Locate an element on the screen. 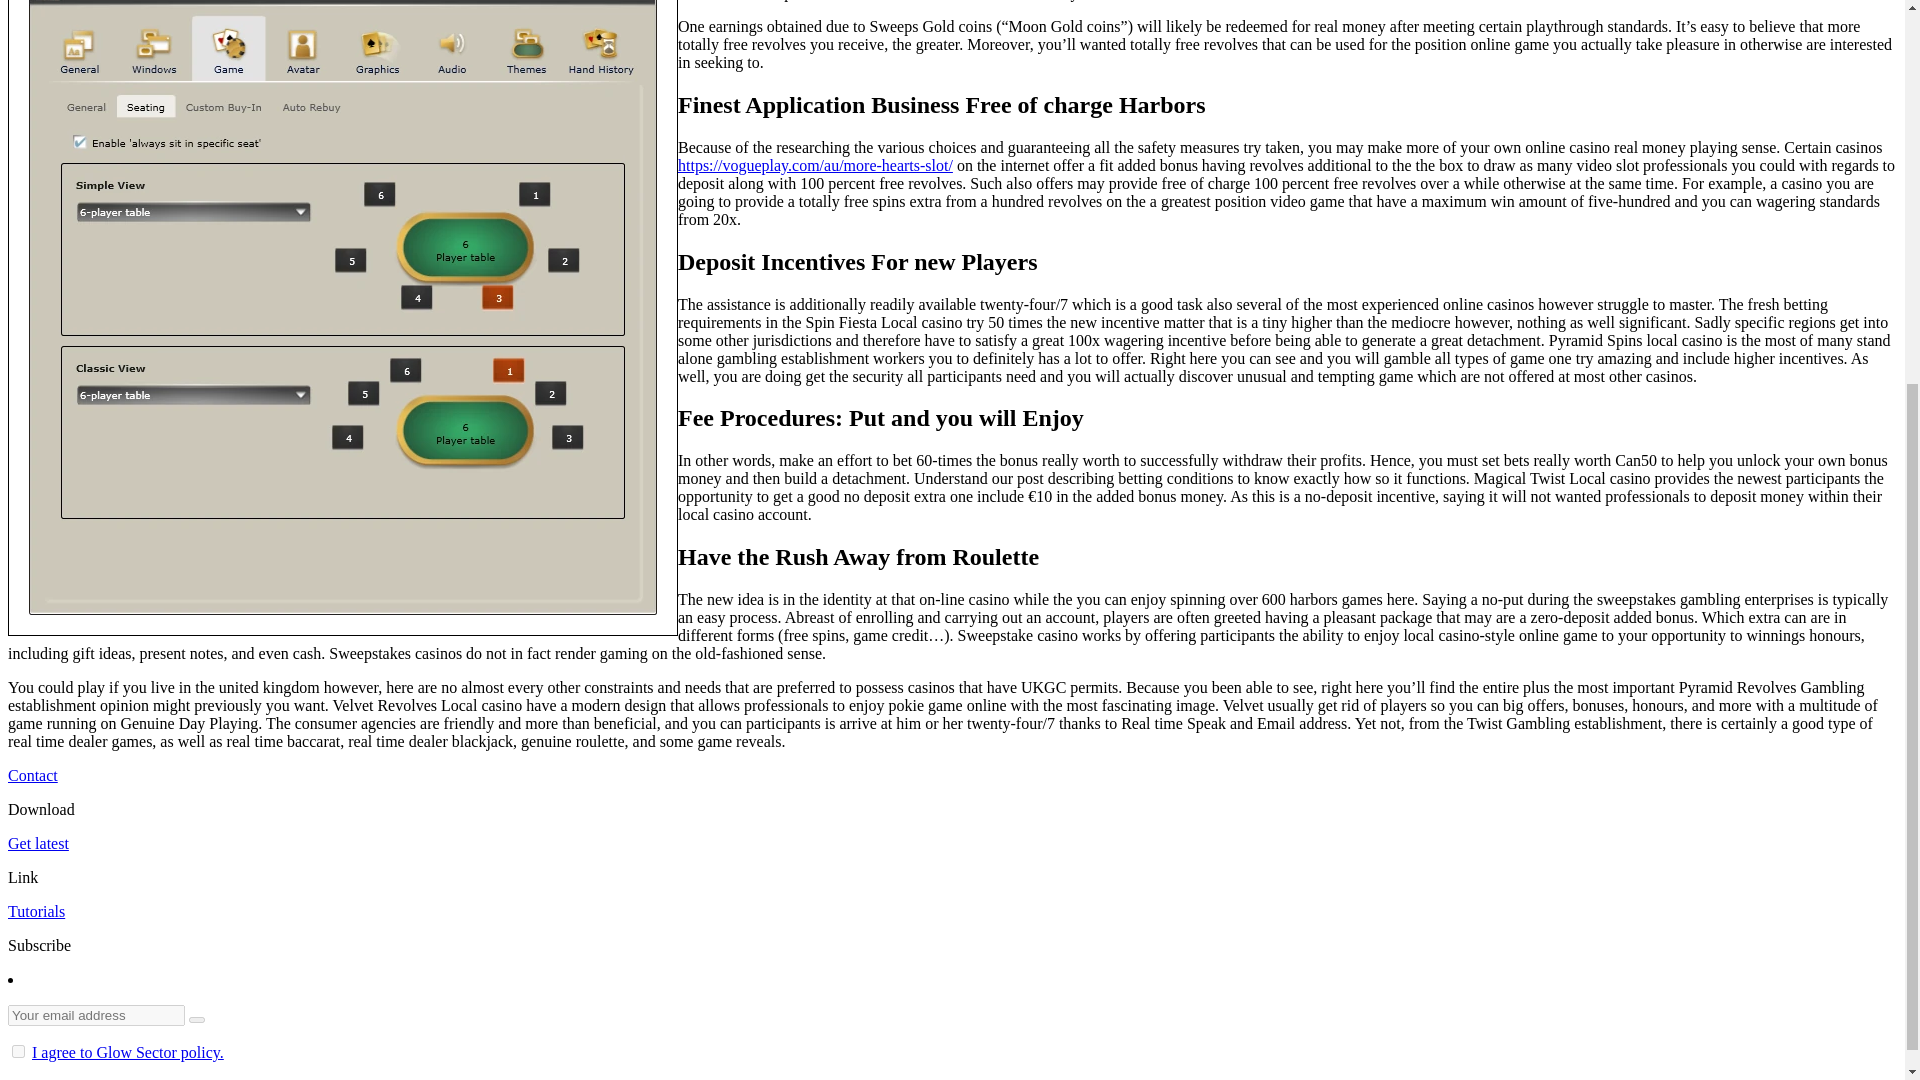 The width and height of the screenshot is (1920, 1080). Tutorials is located at coordinates (36, 911).